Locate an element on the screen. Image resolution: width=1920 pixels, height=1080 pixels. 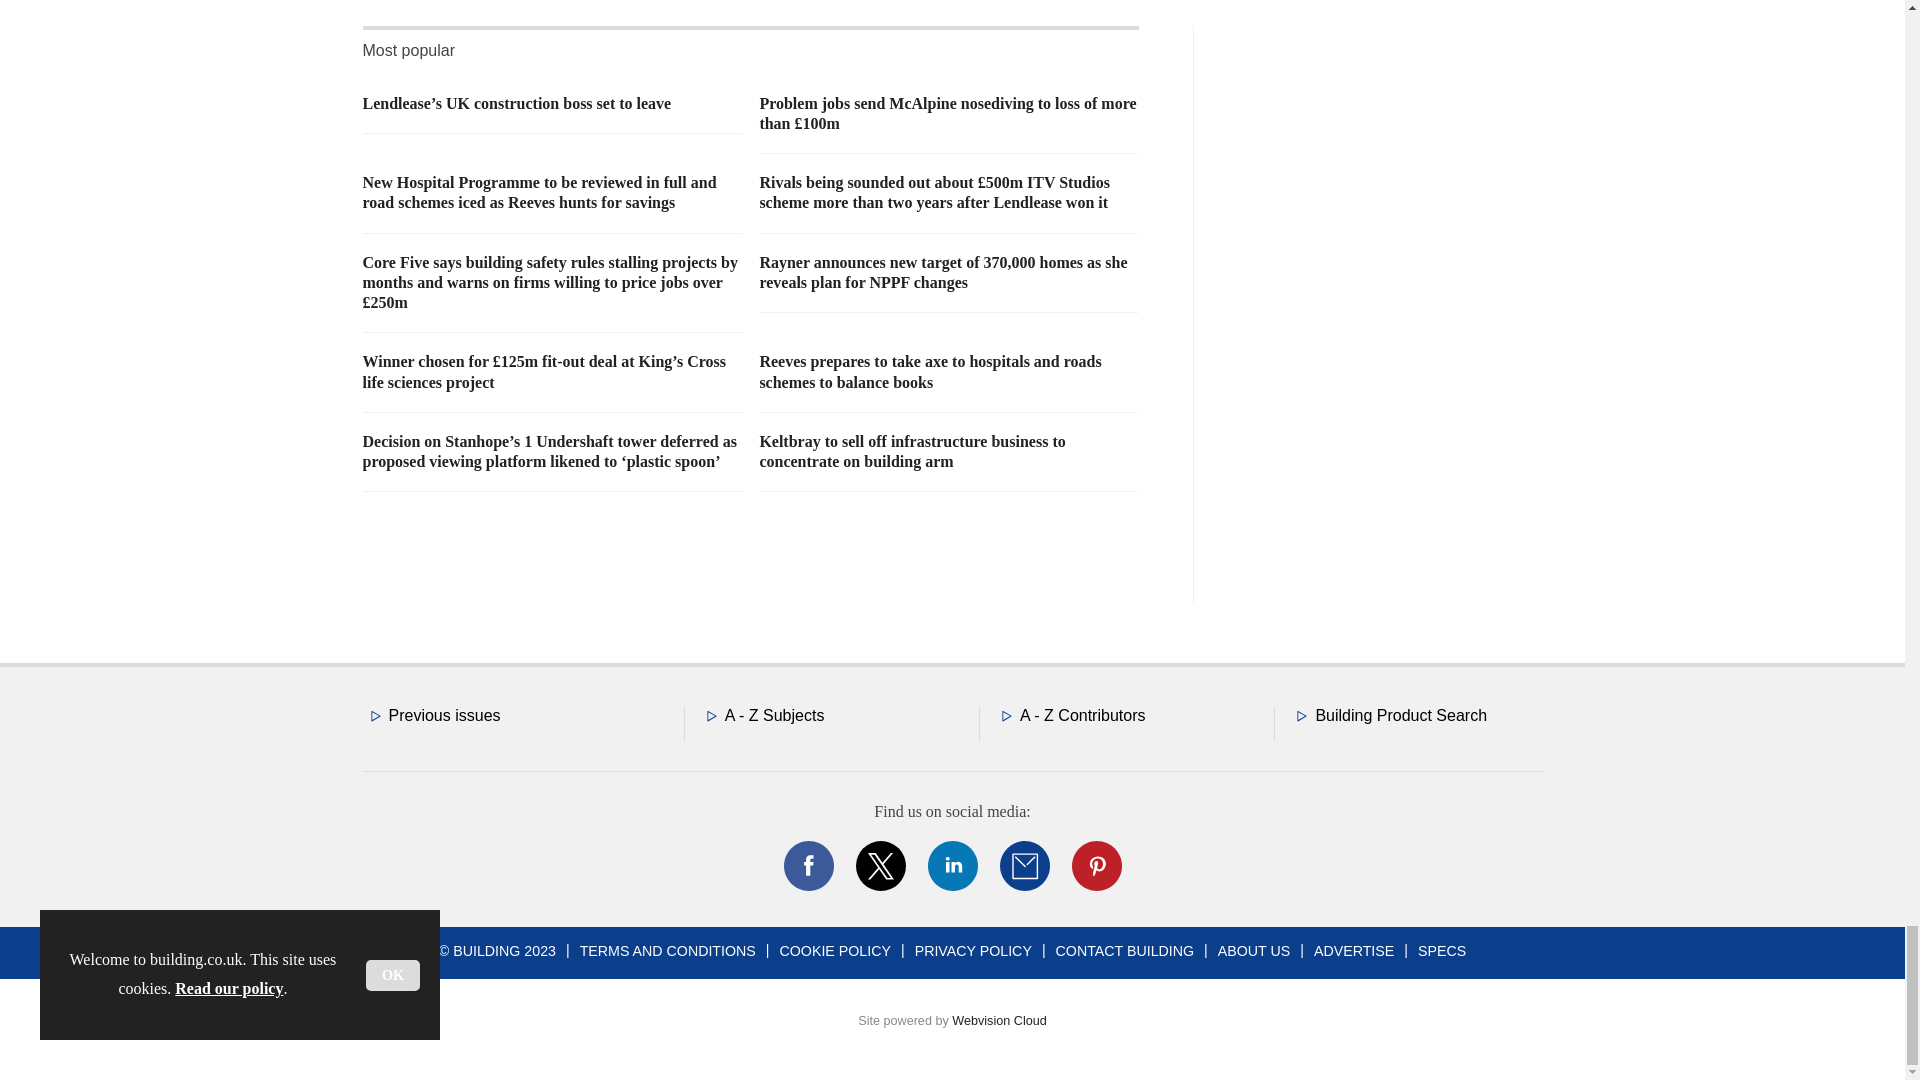
Connect with us on Facebook is located at coordinates (807, 866).